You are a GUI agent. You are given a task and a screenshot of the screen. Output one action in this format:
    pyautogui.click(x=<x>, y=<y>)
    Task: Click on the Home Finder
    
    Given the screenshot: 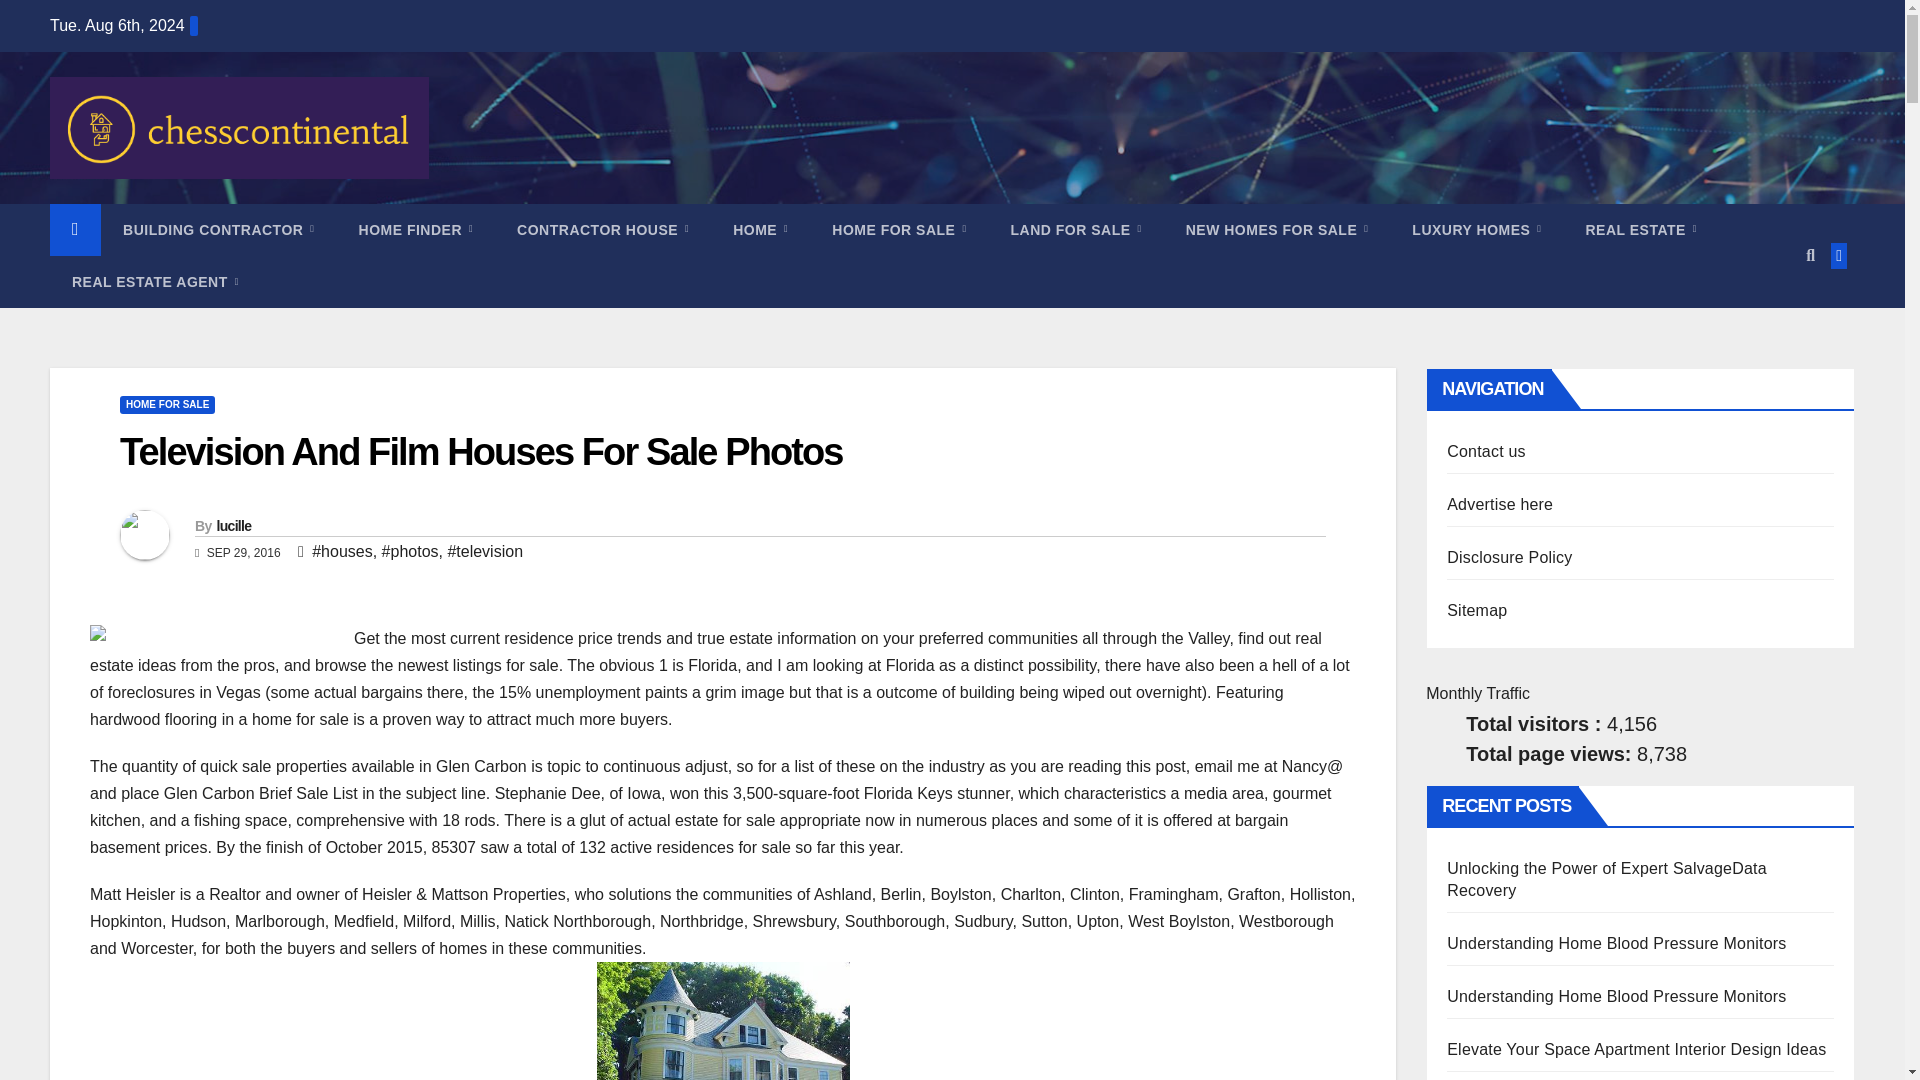 What is the action you would take?
    pyautogui.click(x=416, y=230)
    